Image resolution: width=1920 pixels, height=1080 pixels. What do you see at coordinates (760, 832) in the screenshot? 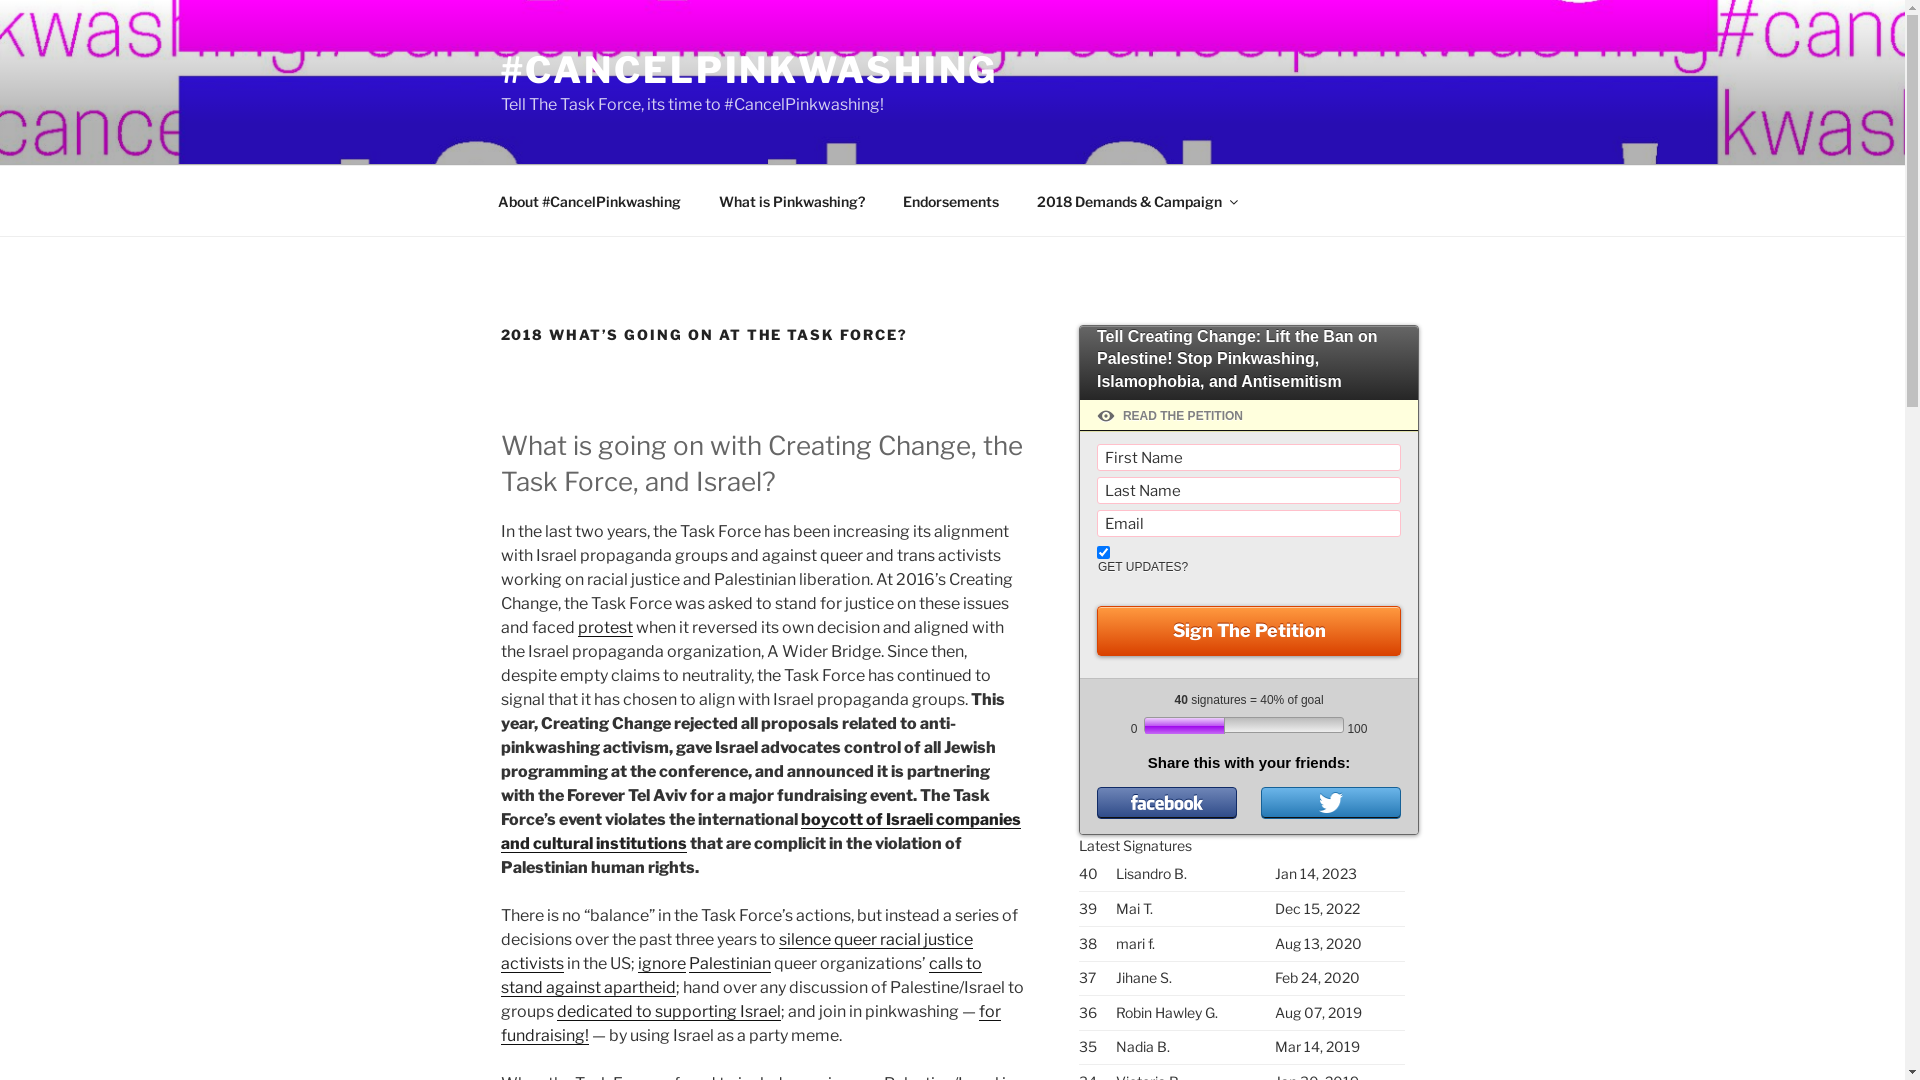
I see `boycott of Israeli companies and cultural institutions` at bounding box center [760, 832].